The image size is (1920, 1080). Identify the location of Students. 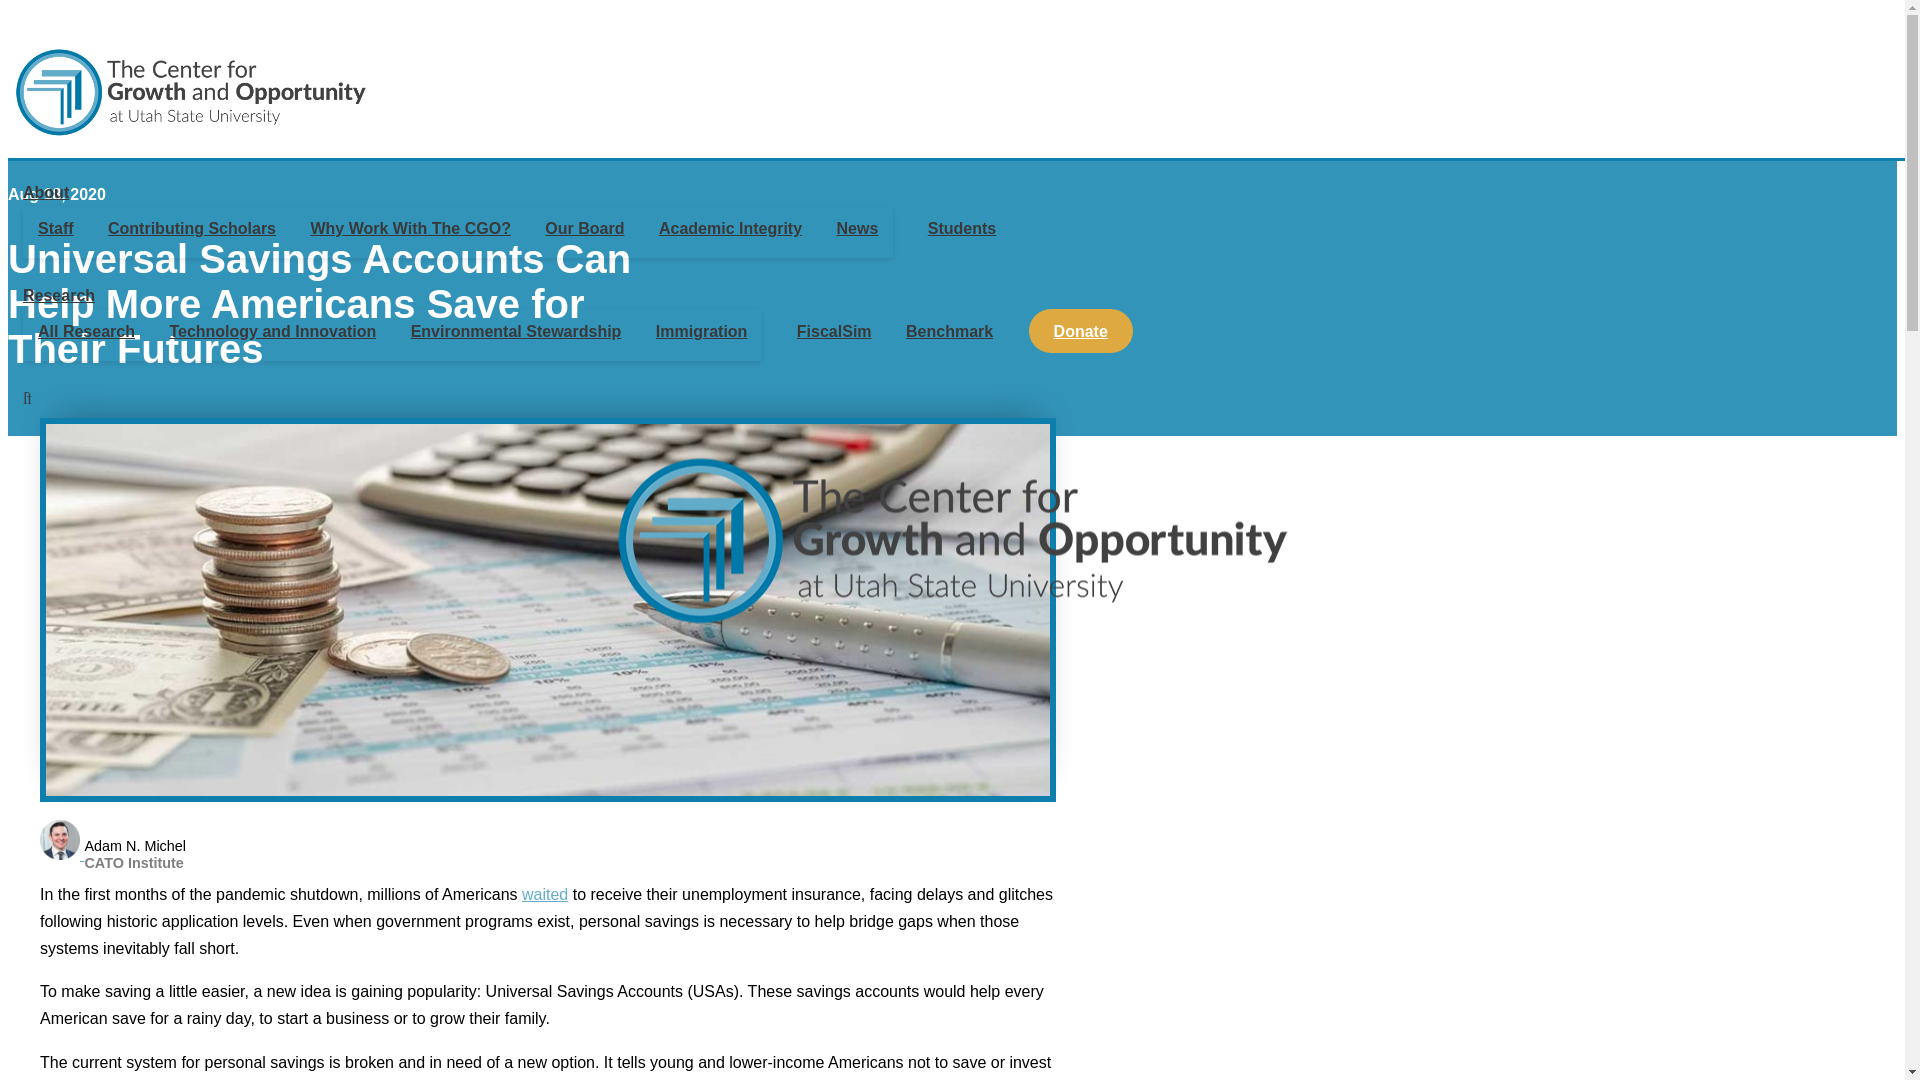
(962, 228).